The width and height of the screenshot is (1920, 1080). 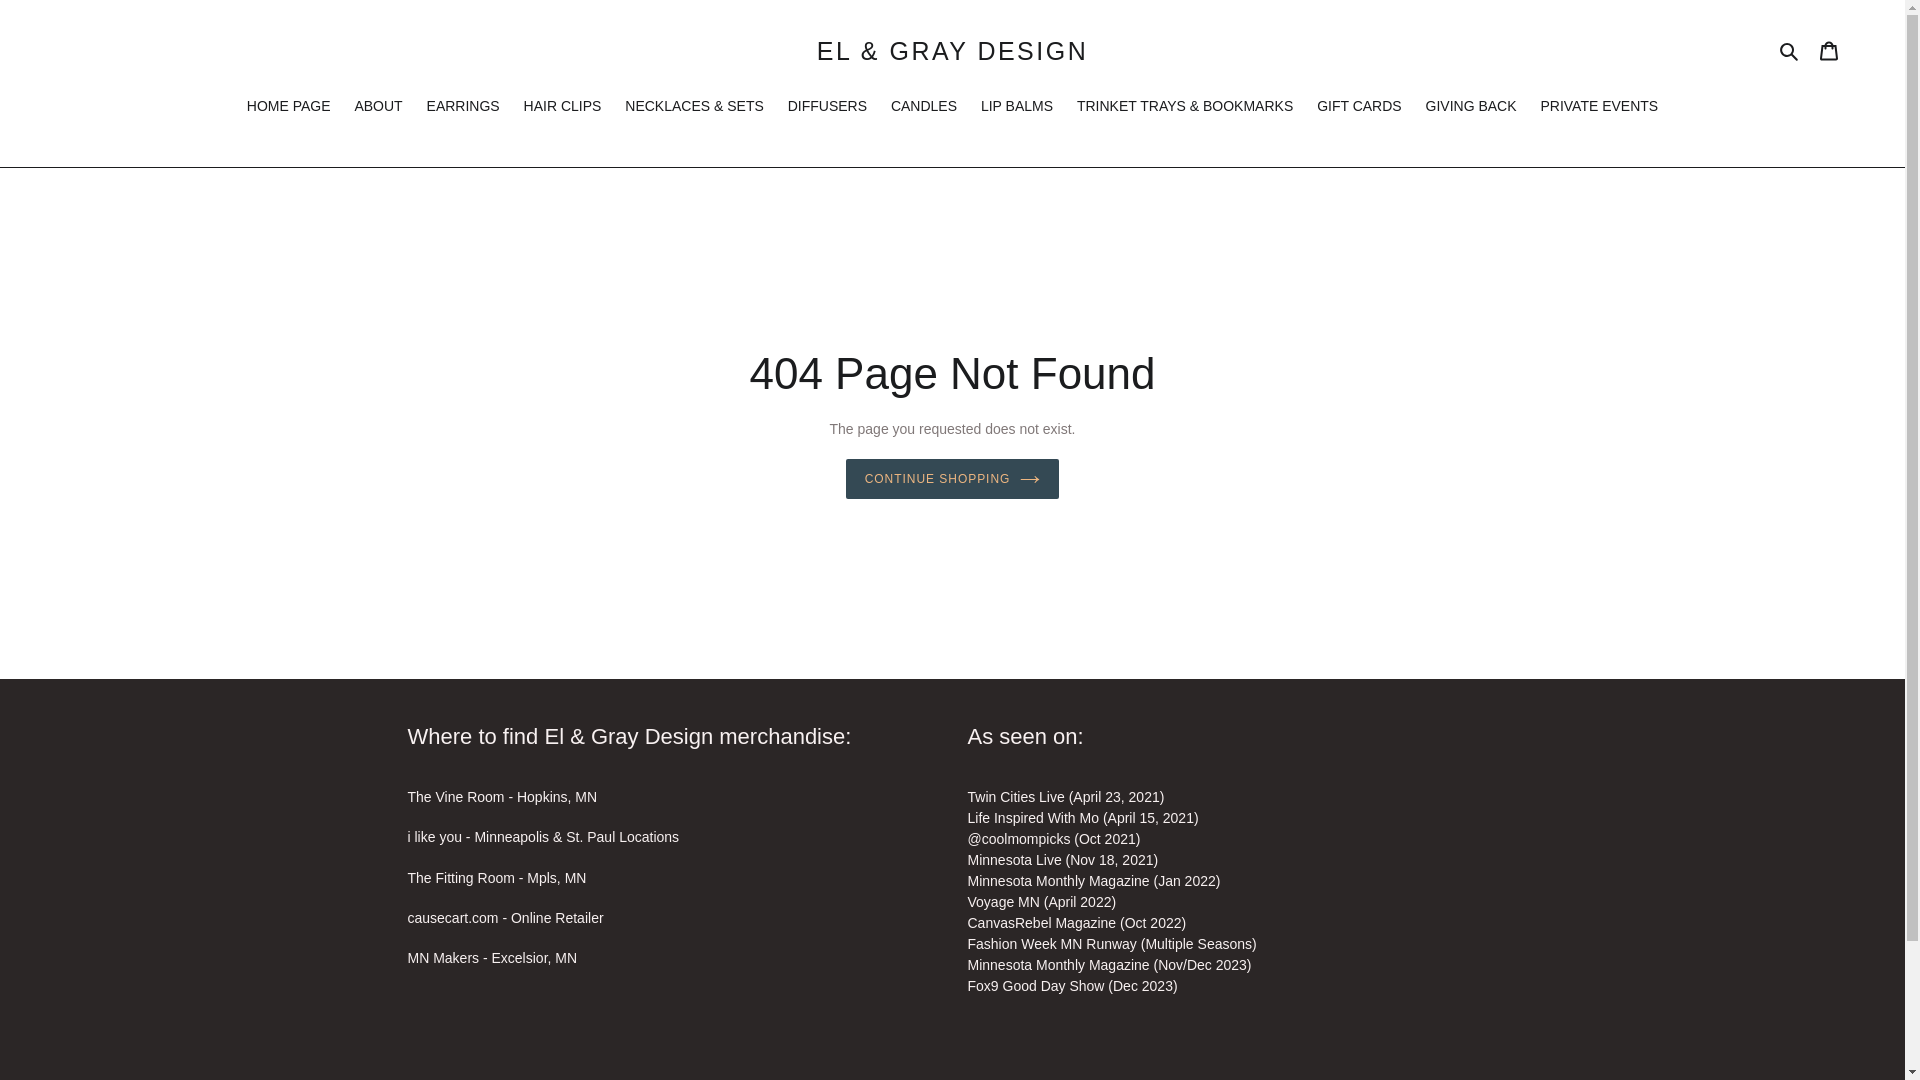 What do you see at coordinates (1471, 108) in the screenshot?
I see `GIVING BACK` at bounding box center [1471, 108].